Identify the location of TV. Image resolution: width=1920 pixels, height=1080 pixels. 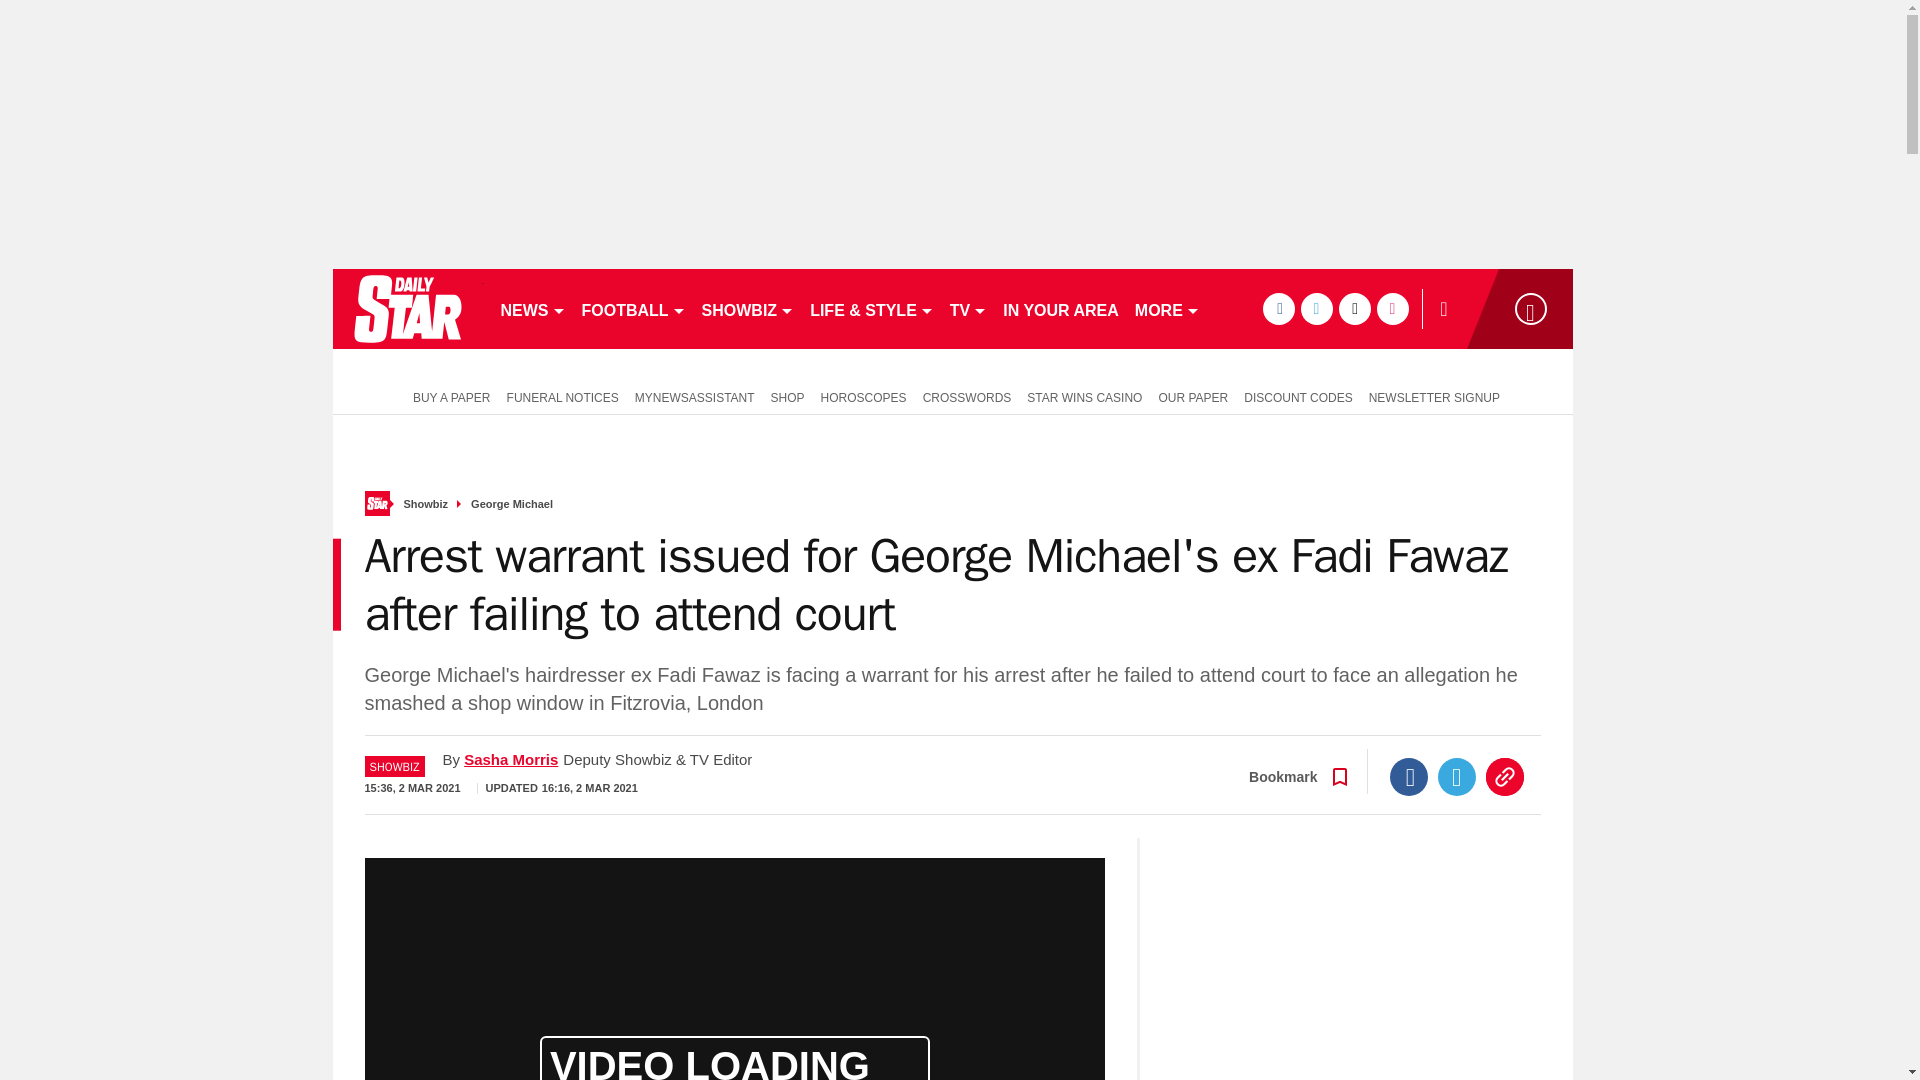
(968, 308).